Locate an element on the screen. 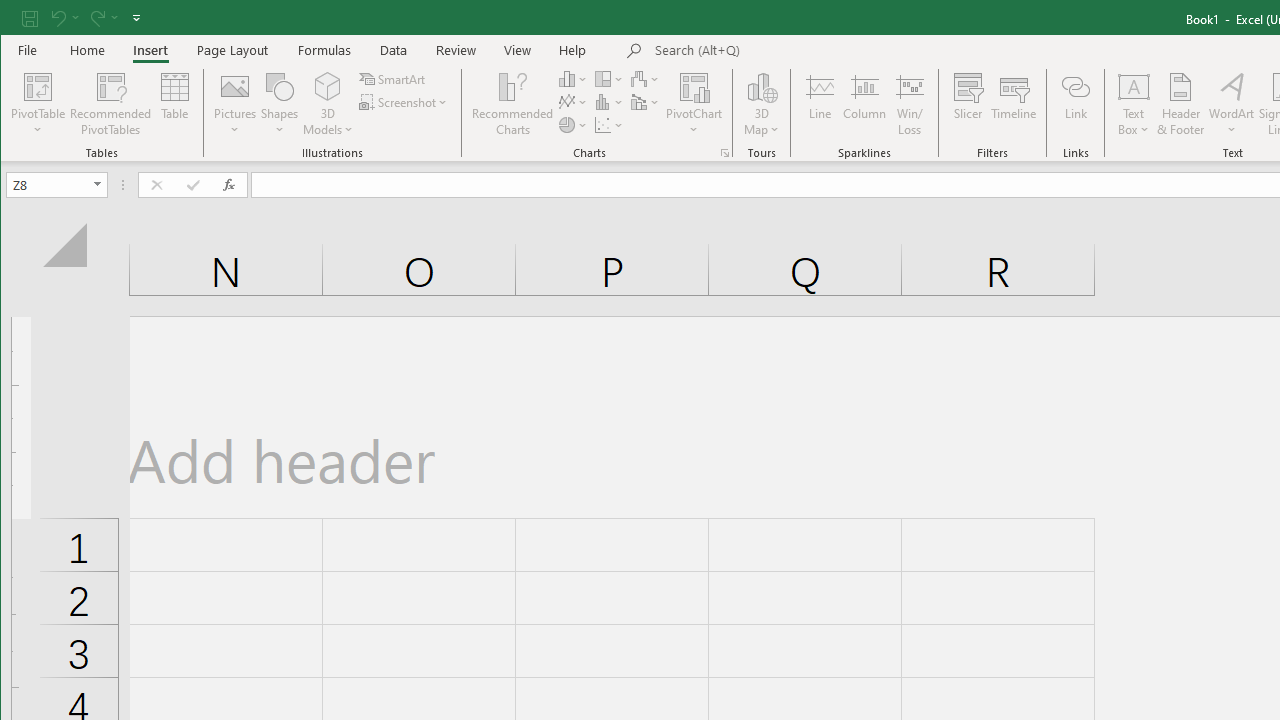 This screenshot has width=1280, height=720. Win/Loss is located at coordinates (910, 104).